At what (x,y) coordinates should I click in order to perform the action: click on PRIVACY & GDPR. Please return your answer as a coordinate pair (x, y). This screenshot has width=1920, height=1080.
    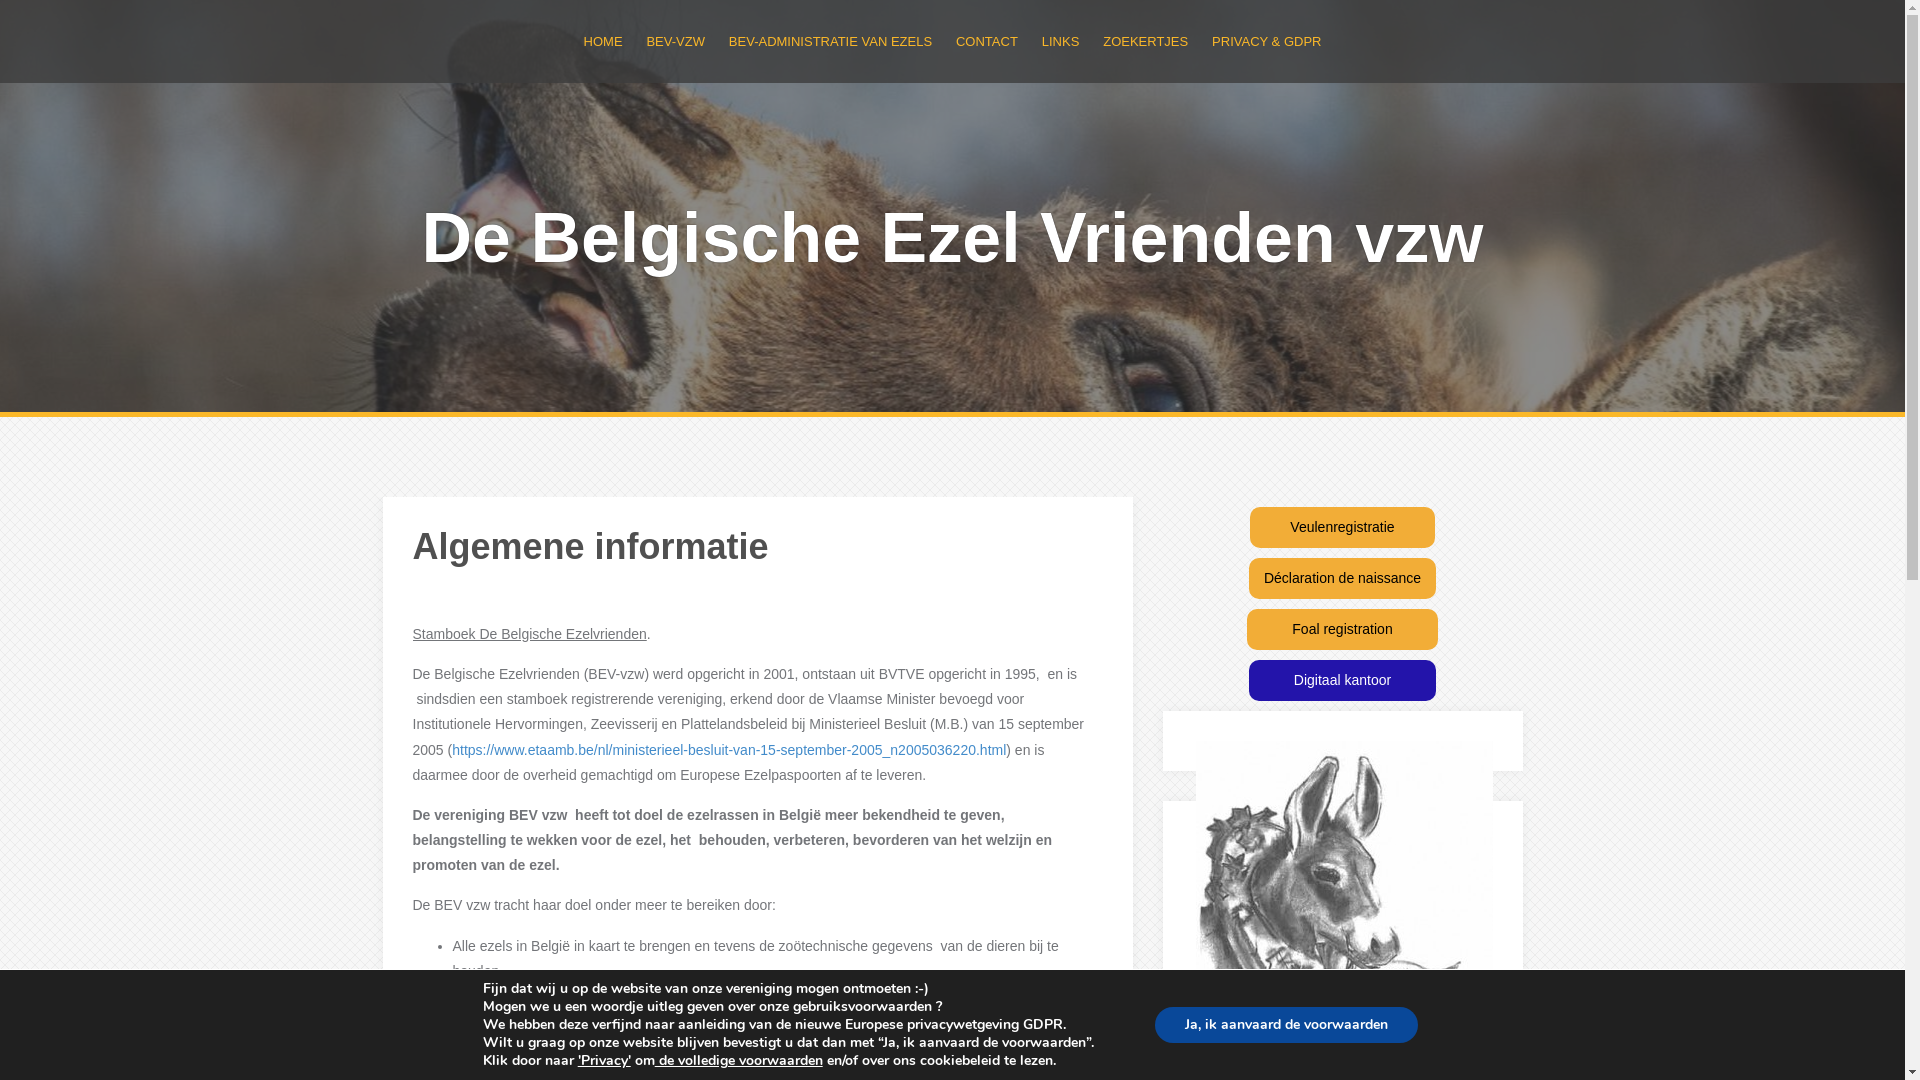
    Looking at the image, I should click on (1266, 42).